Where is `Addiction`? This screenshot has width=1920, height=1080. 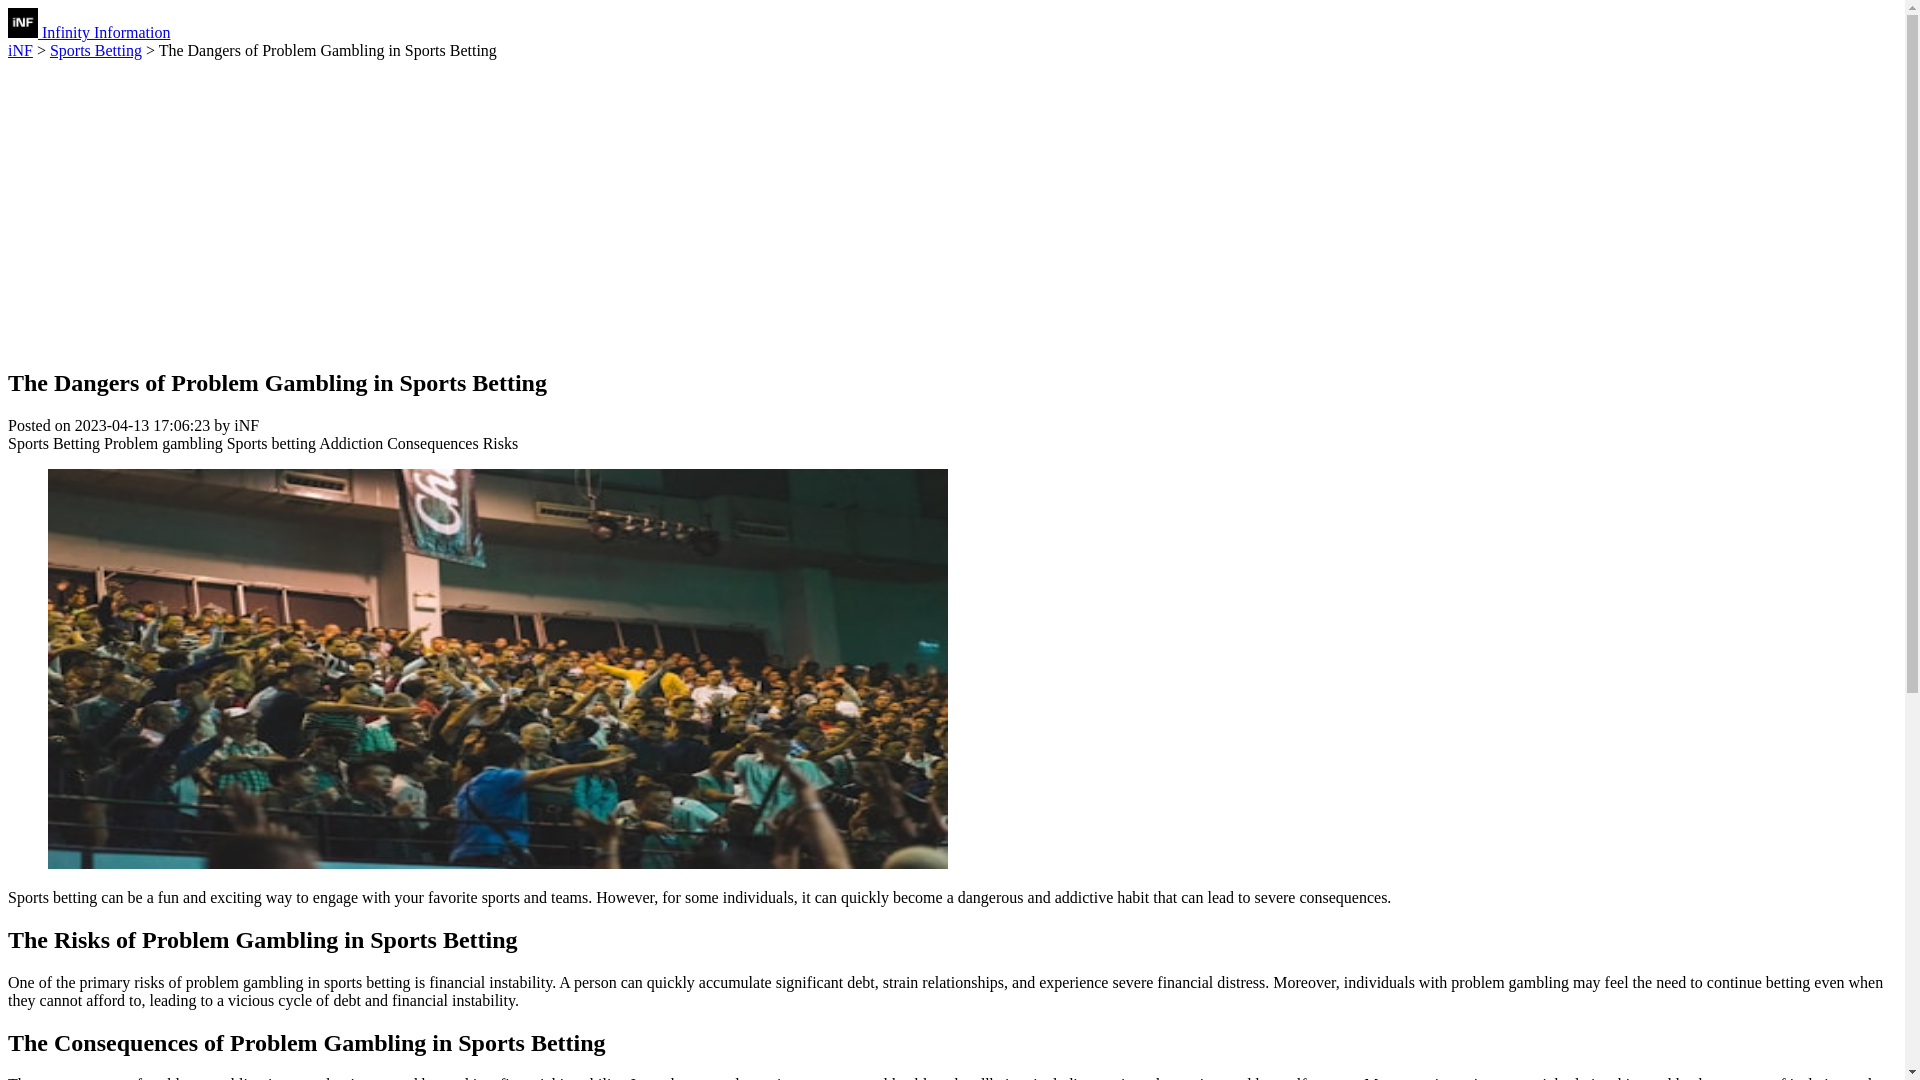 Addiction is located at coordinates (350, 444).